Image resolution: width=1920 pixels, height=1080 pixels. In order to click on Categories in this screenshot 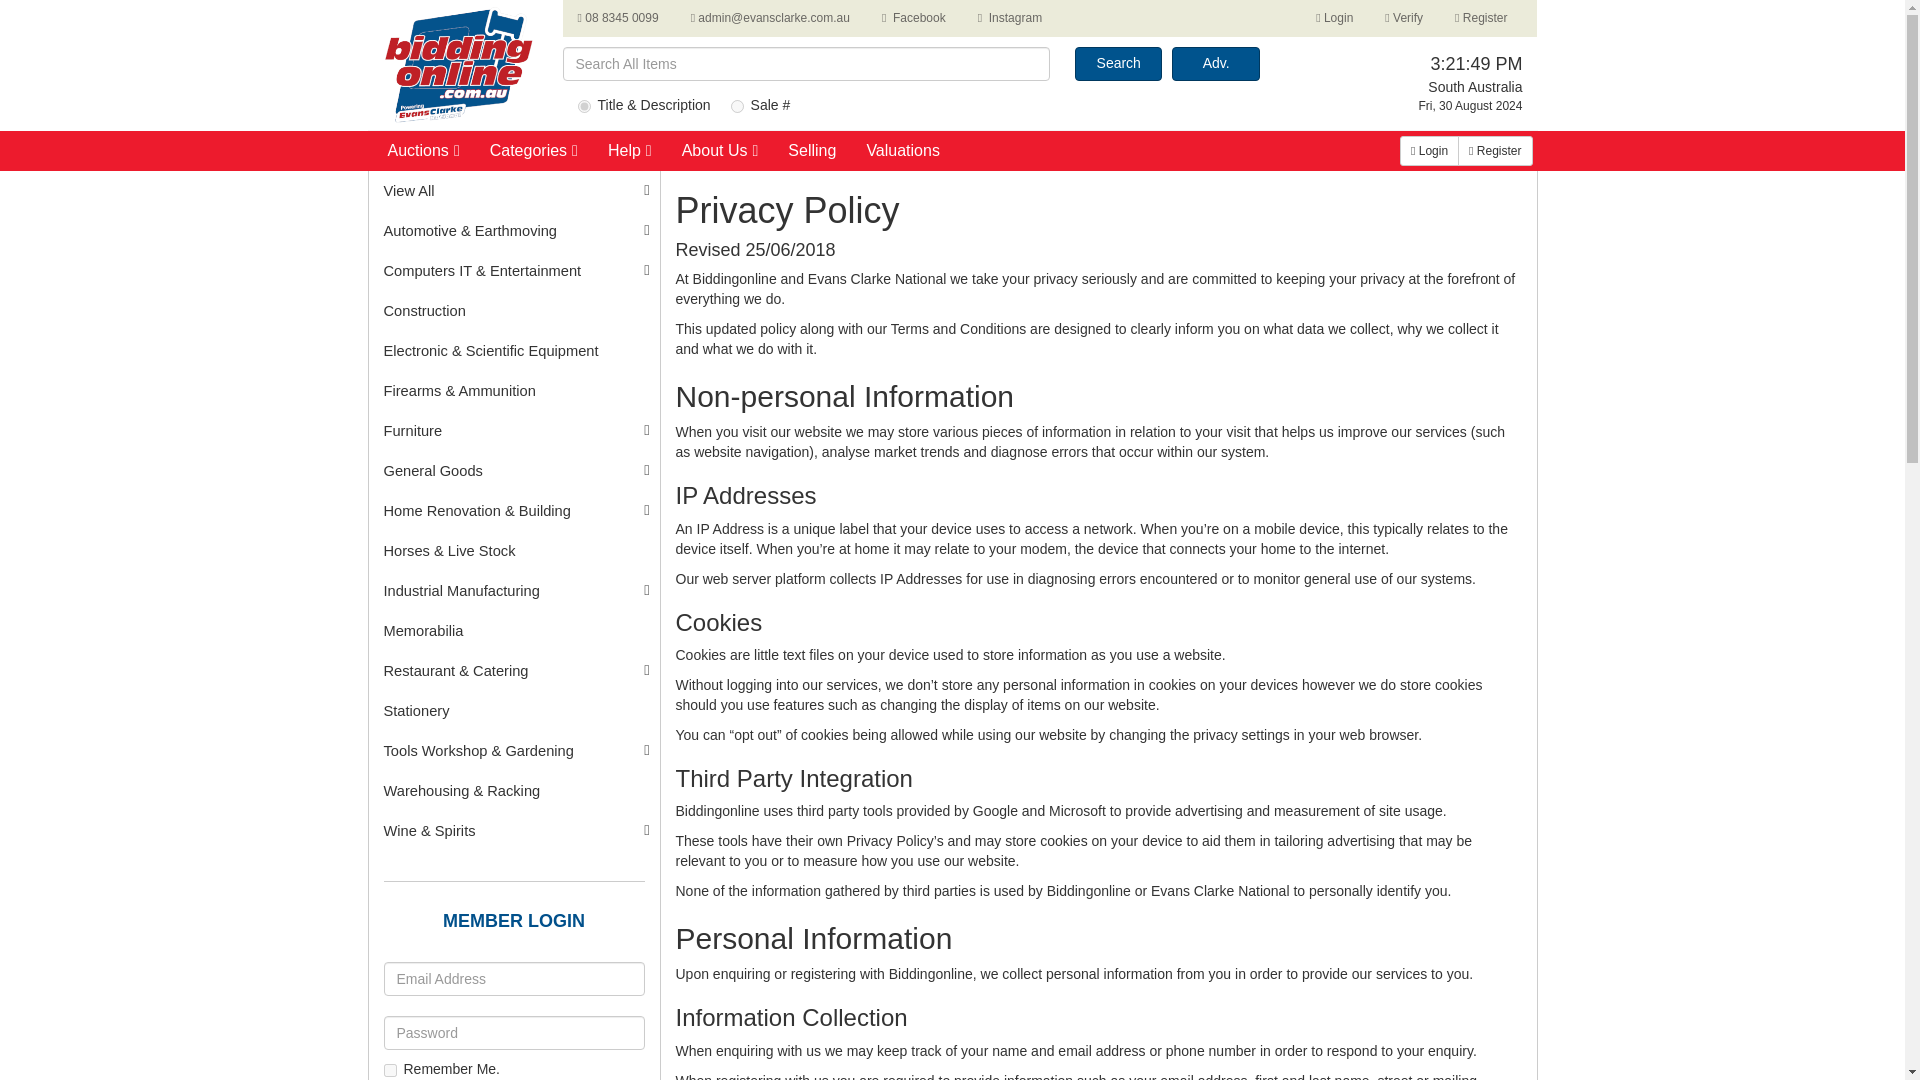, I will do `click(533, 156)`.